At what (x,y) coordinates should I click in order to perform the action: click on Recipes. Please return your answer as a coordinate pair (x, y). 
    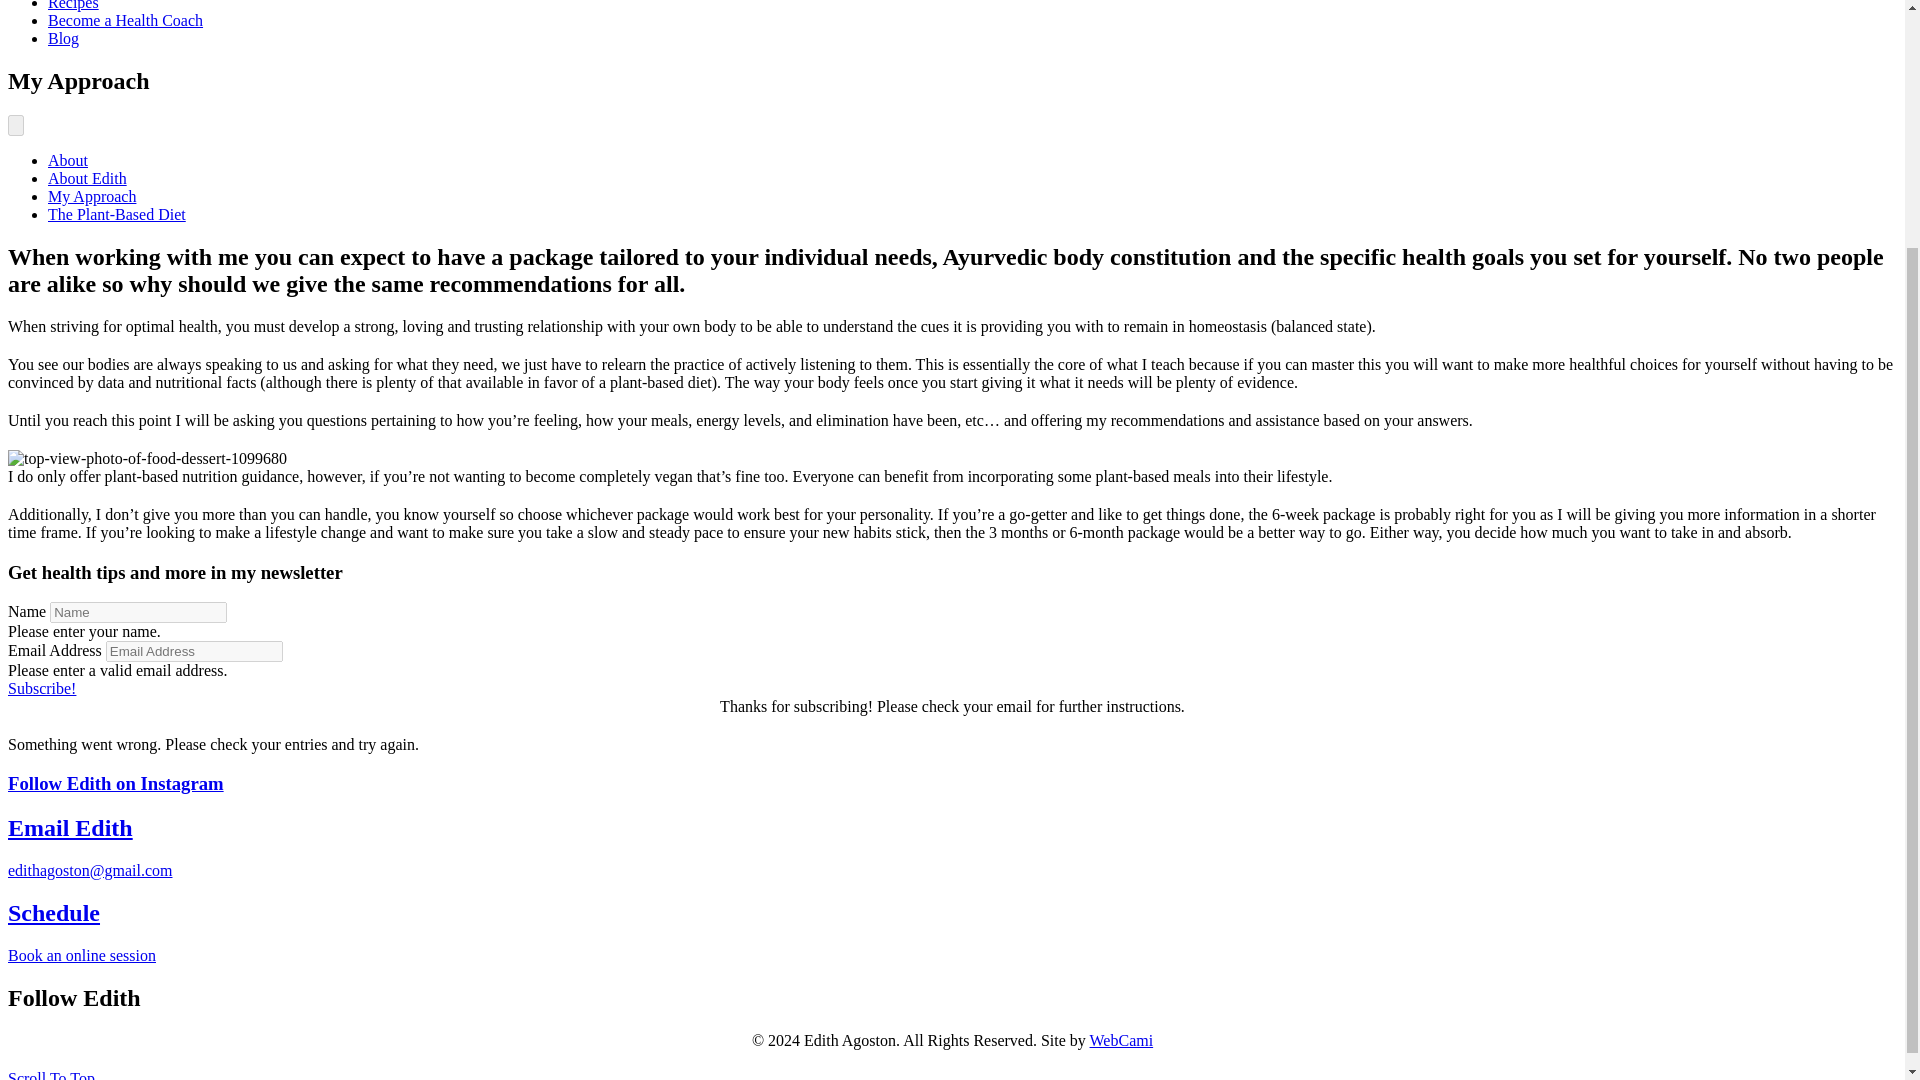
    Looking at the image, I should click on (74, 5).